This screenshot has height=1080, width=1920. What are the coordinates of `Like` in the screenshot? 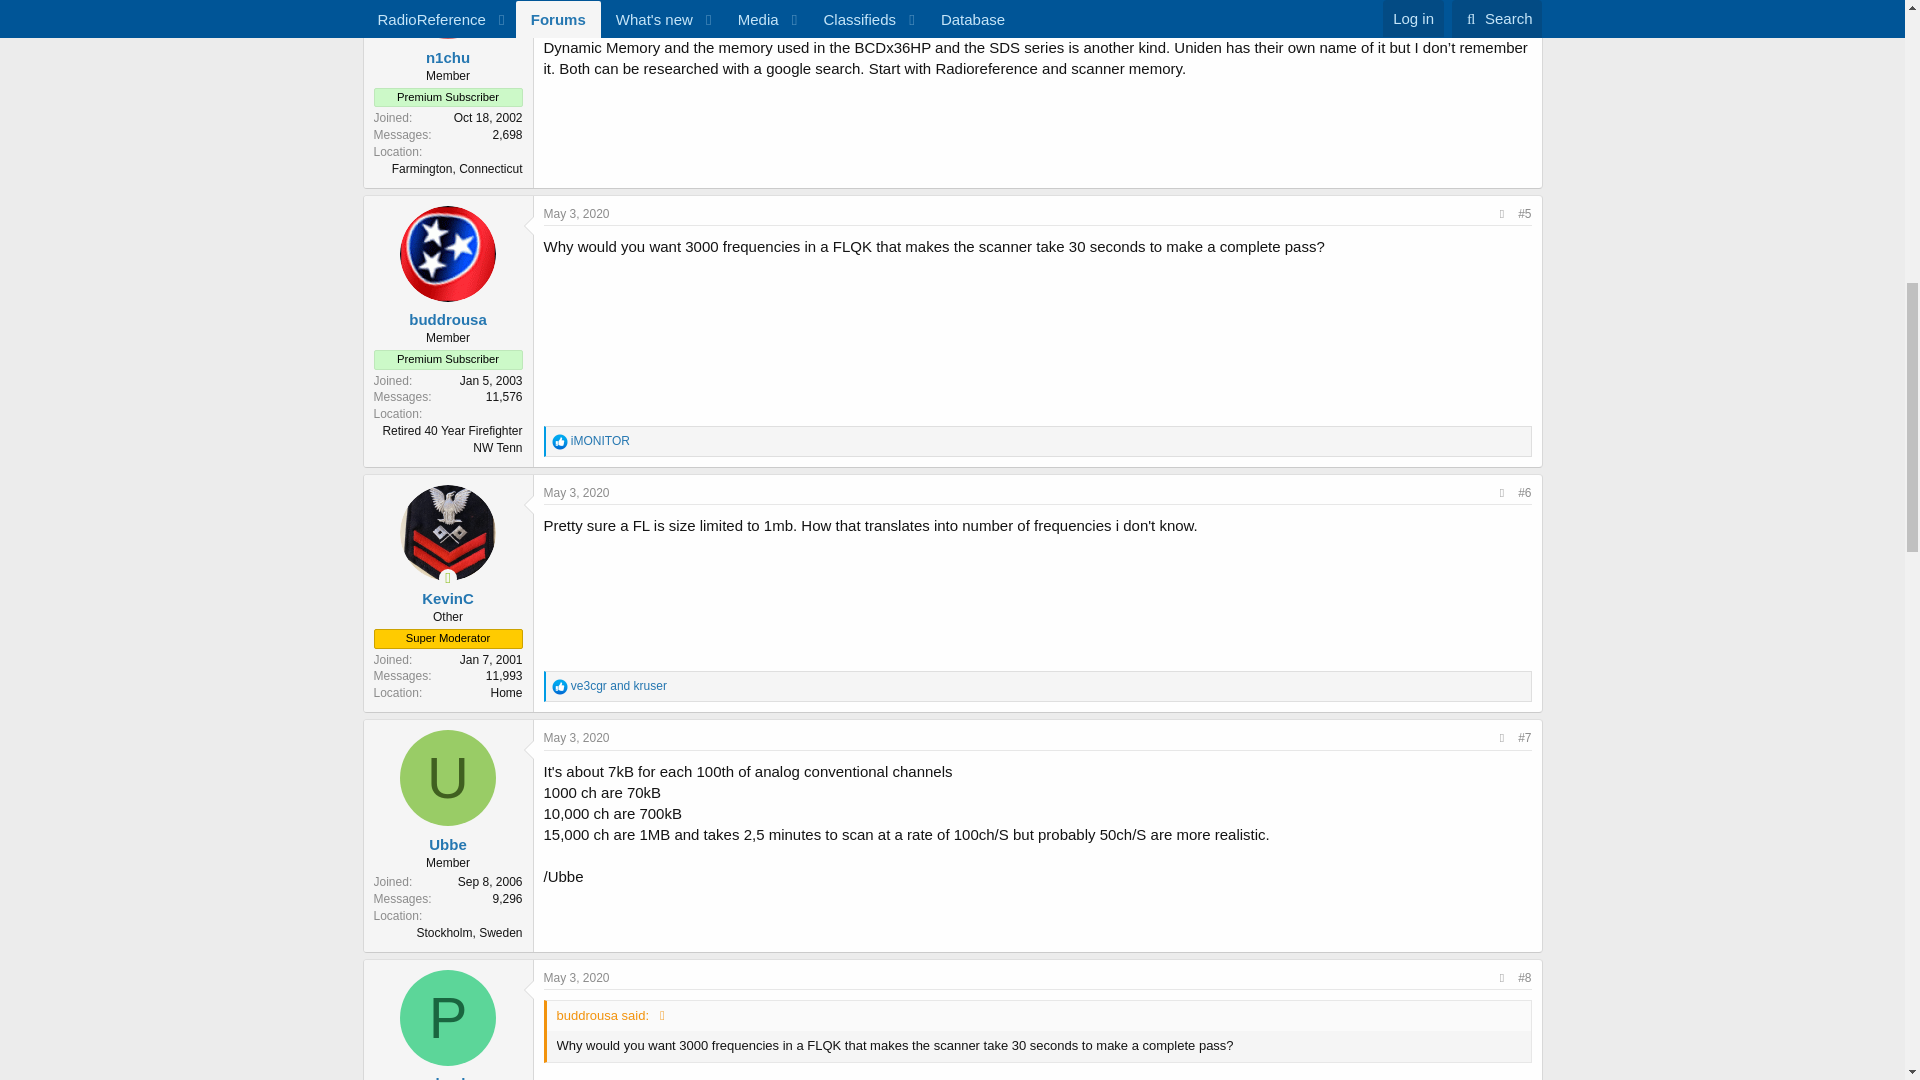 It's located at (560, 687).